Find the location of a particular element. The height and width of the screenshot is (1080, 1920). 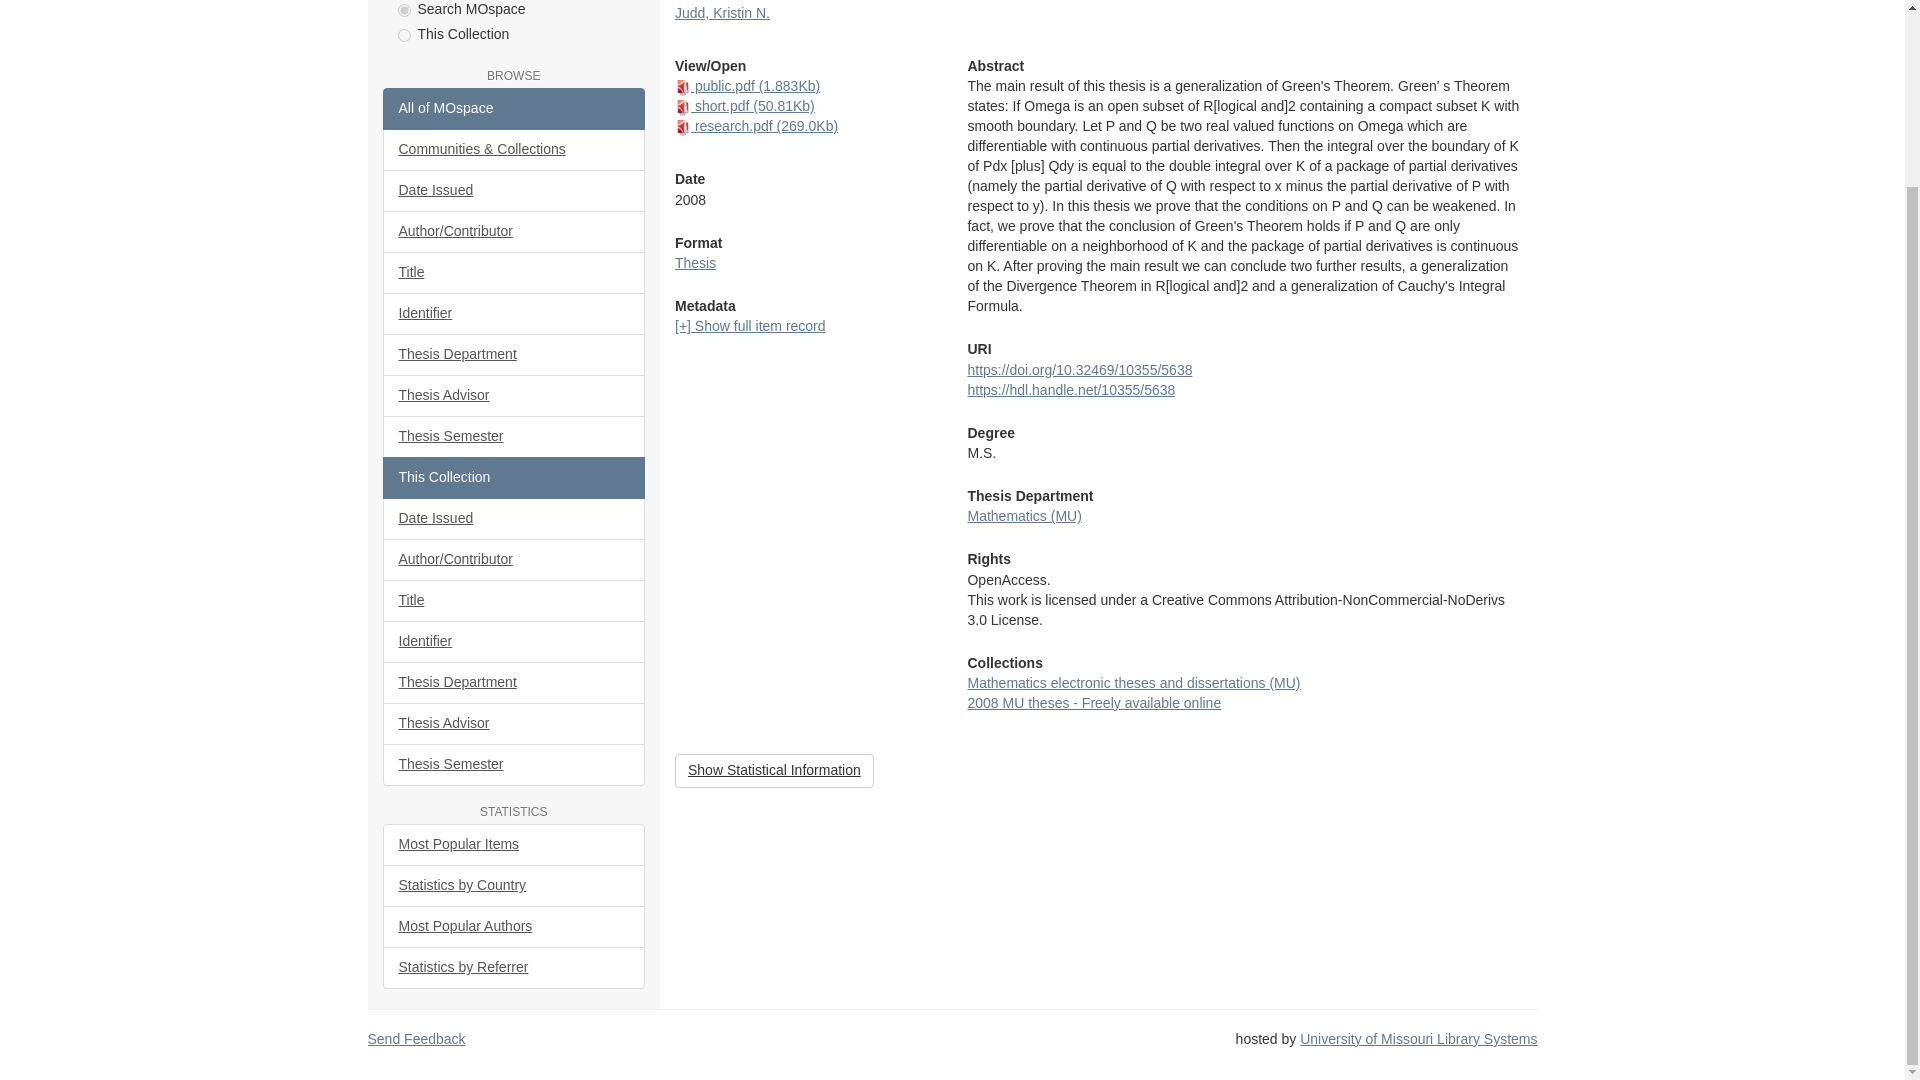

Identifier is located at coordinates (514, 313).